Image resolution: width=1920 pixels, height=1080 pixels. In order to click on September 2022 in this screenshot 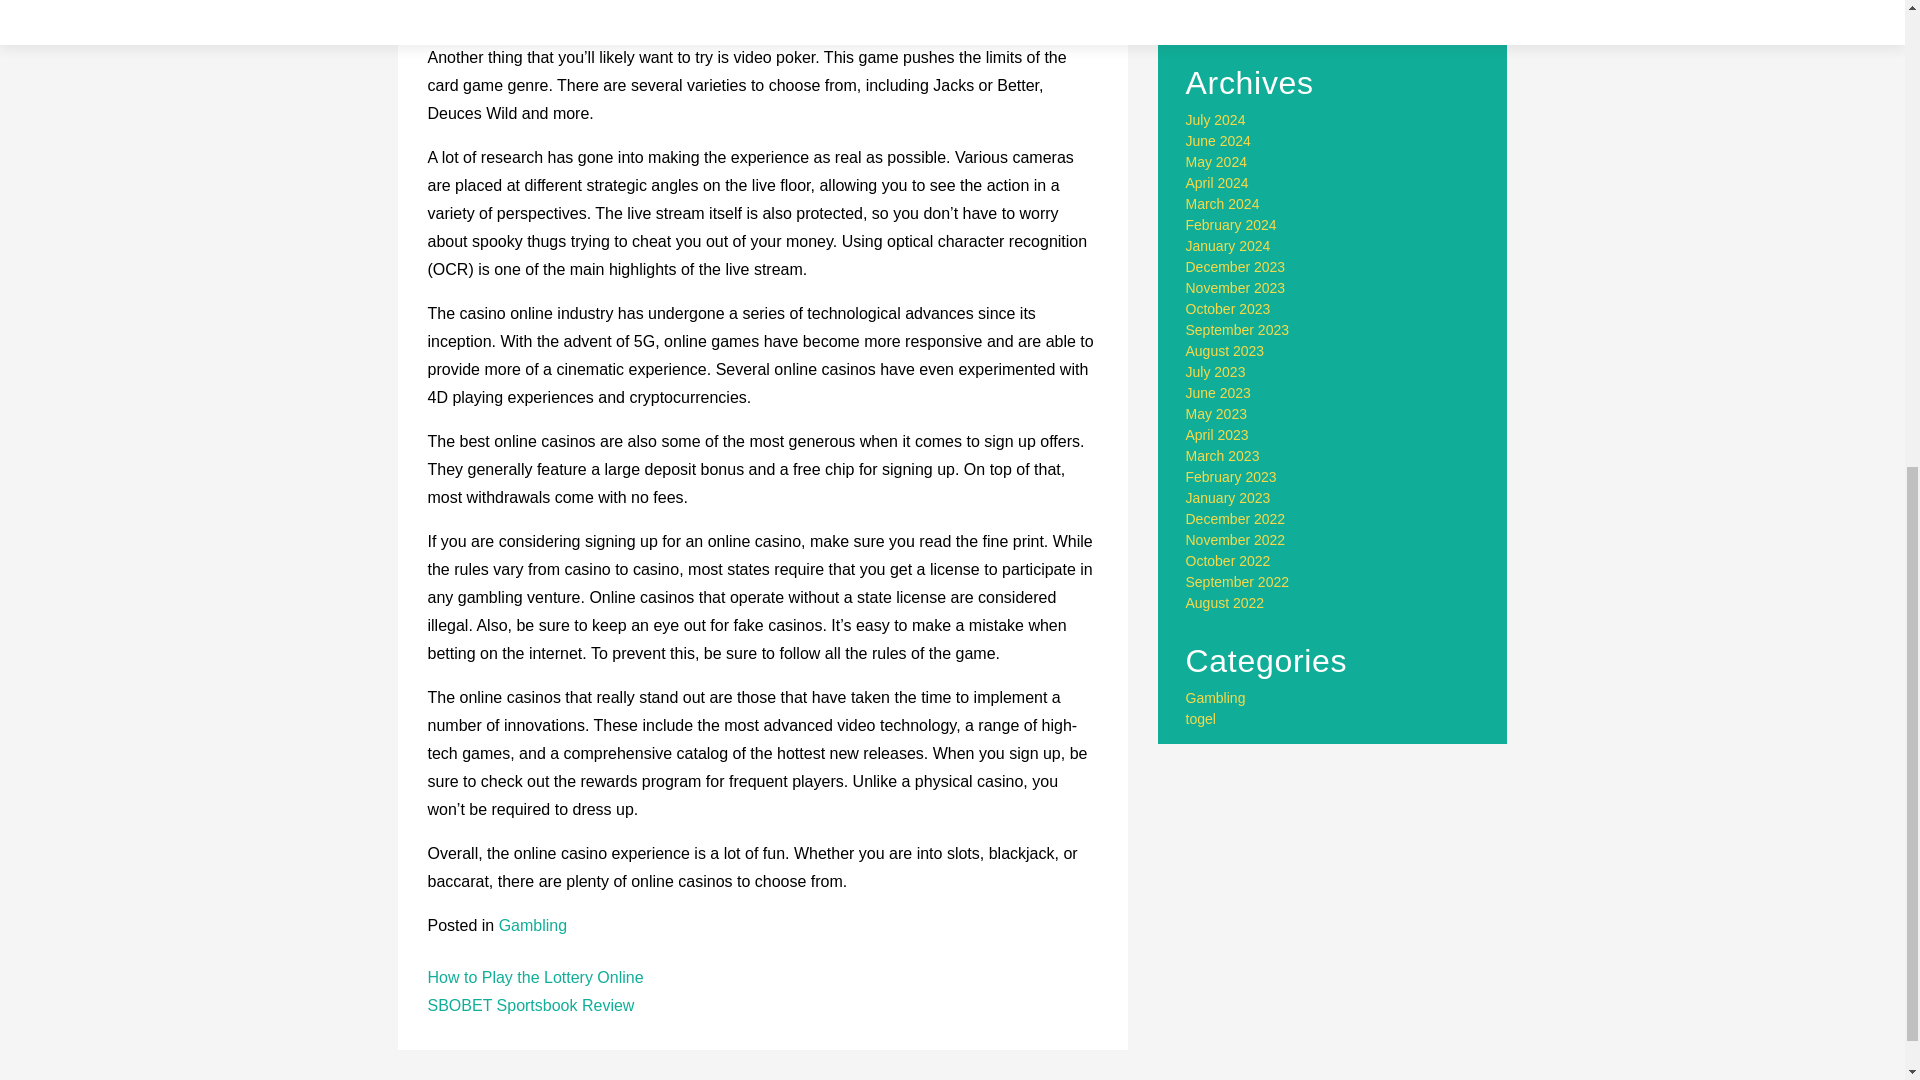, I will do `click(1238, 581)`.